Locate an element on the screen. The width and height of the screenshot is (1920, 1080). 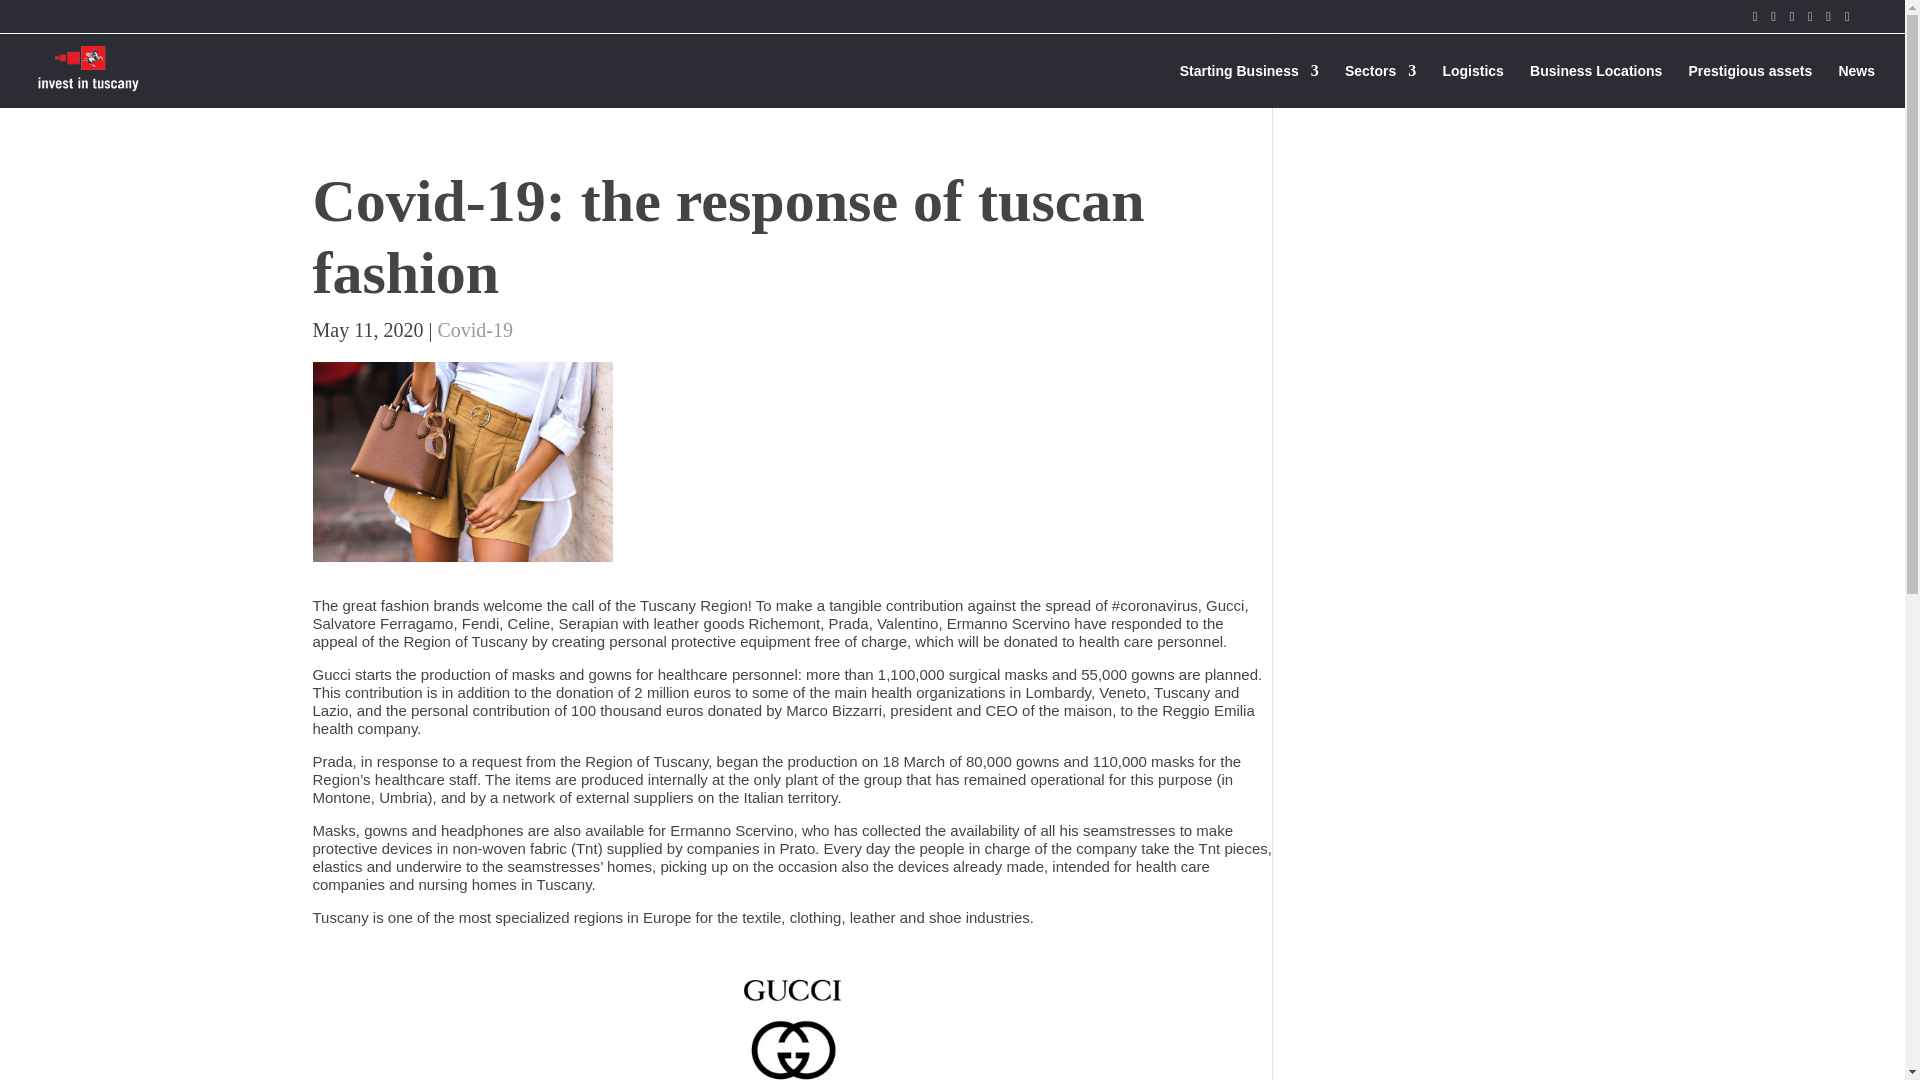
News is located at coordinates (1856, 86).